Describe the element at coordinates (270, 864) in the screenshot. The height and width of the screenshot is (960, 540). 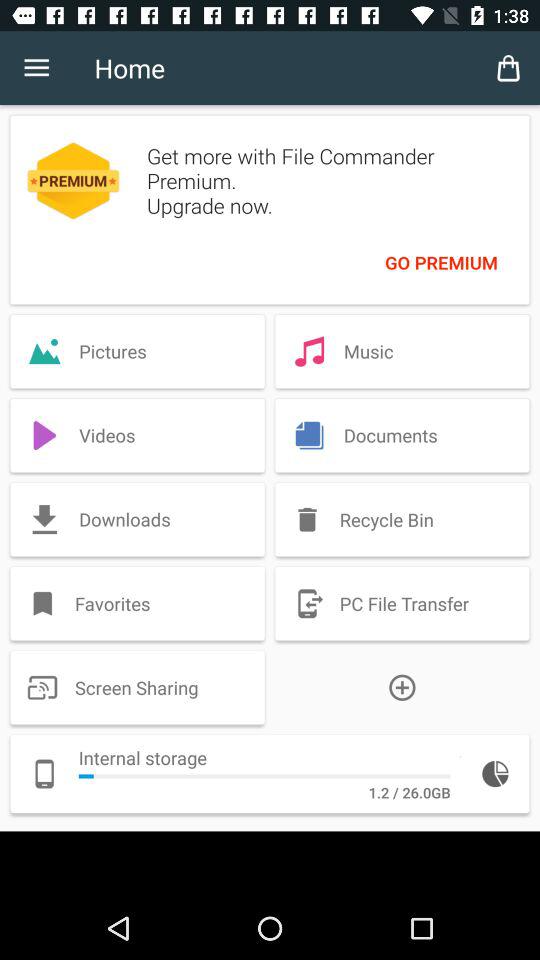
I see `turn off the icon below the 1 2 26 item` at that location.